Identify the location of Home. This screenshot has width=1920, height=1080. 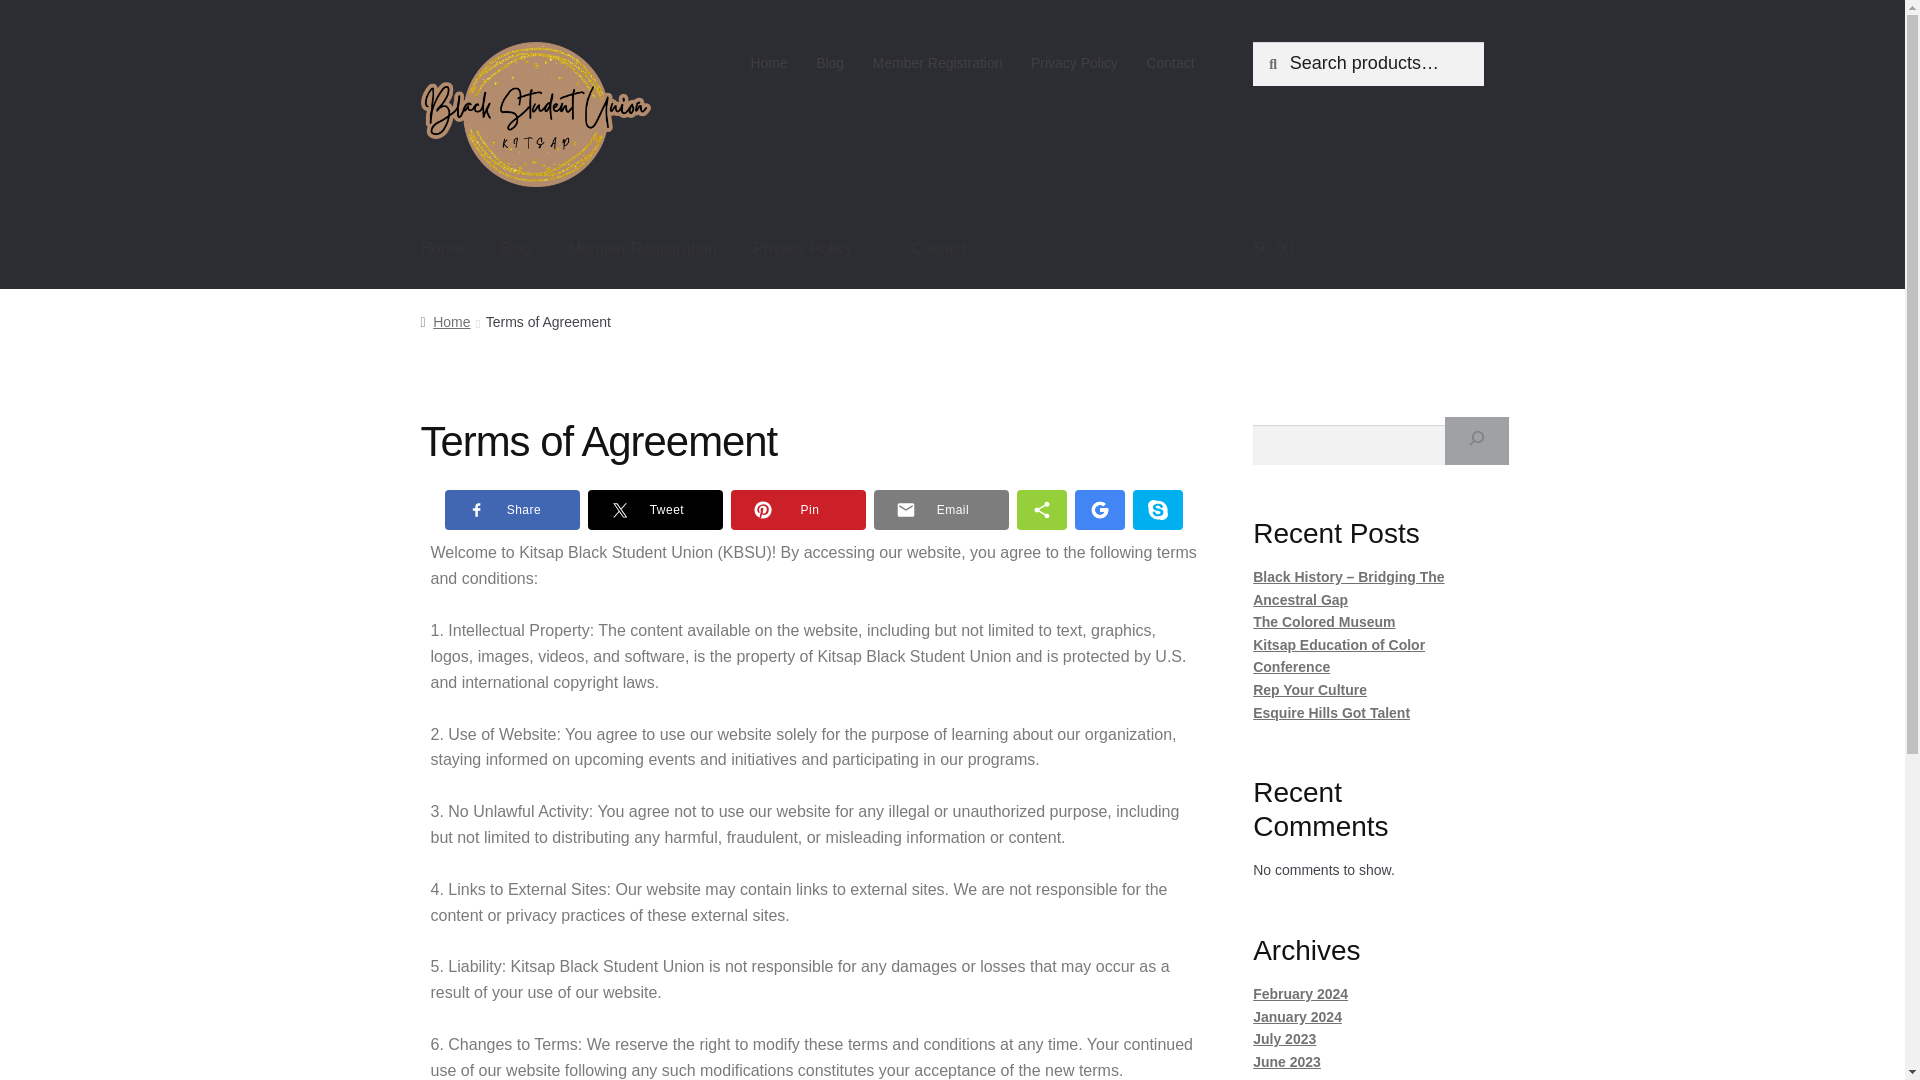
(768, 63).